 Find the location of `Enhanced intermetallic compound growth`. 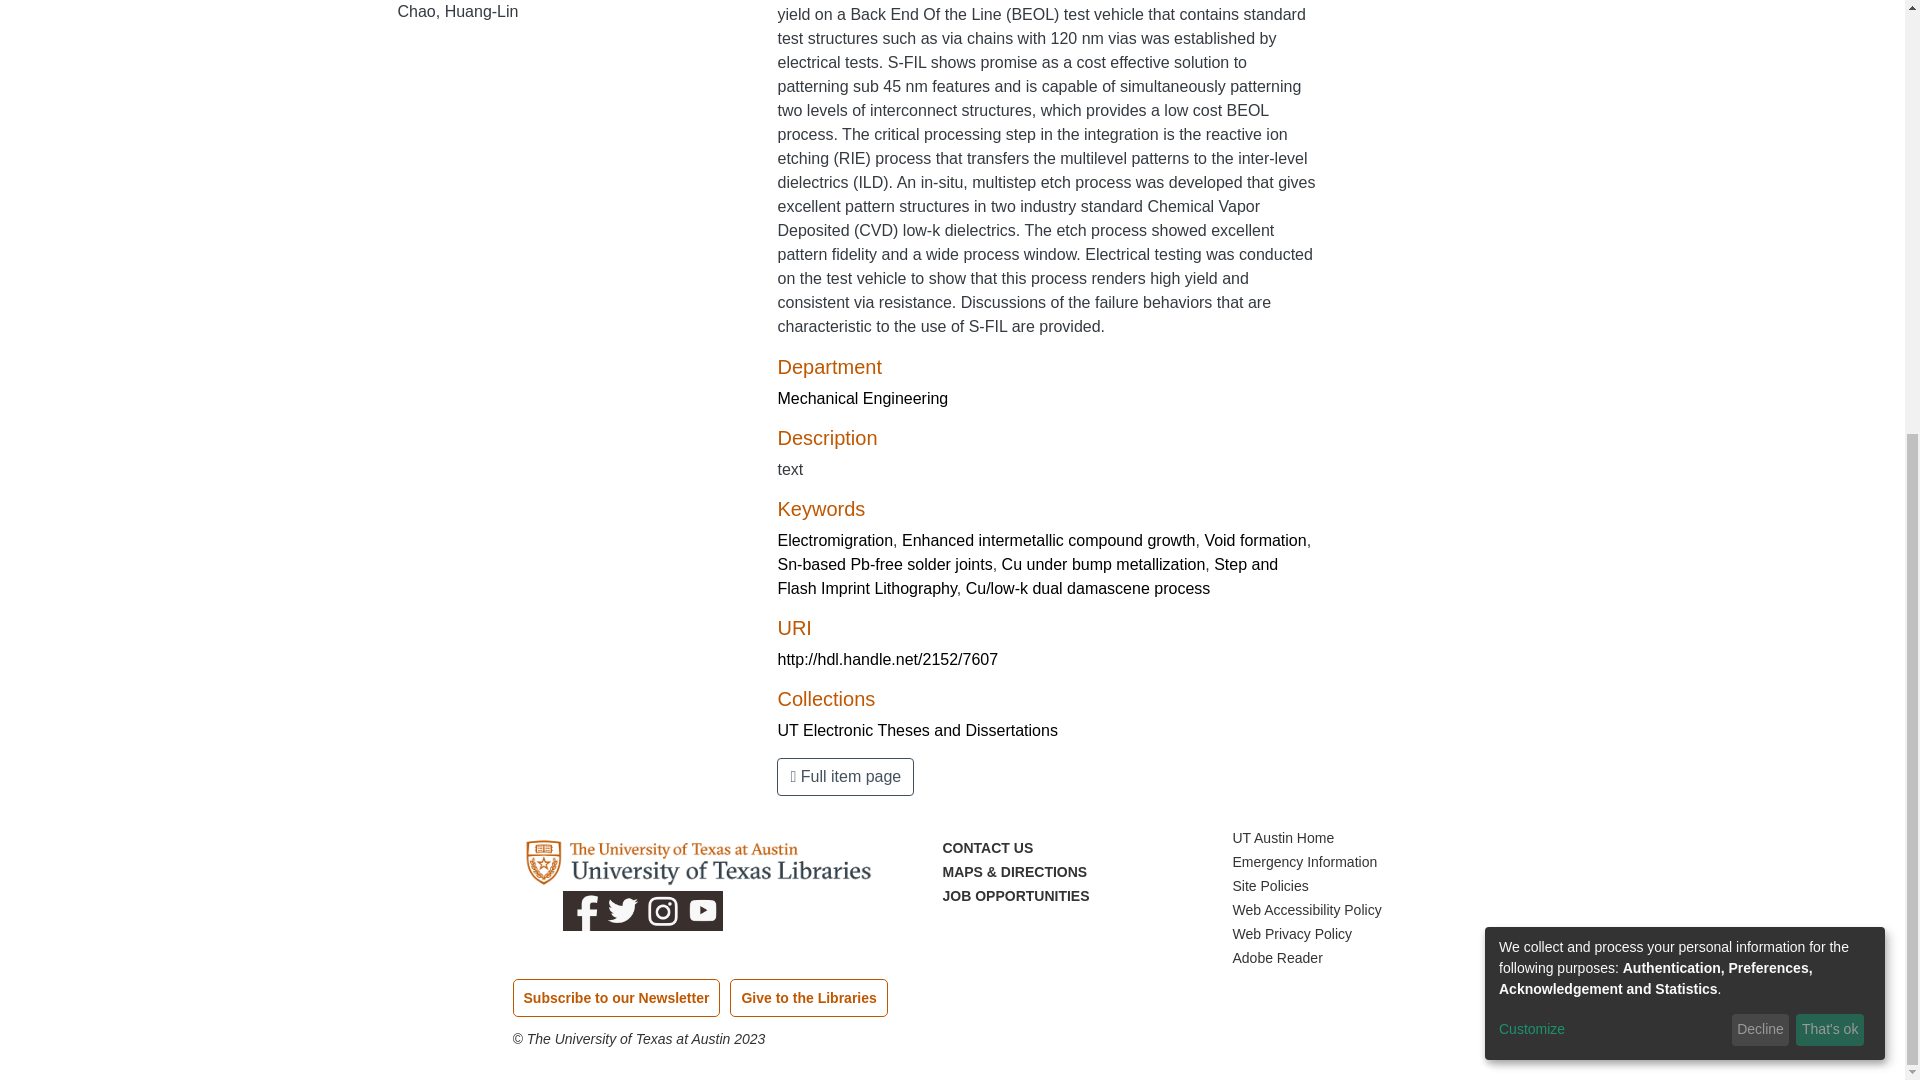

Enhanced intermetallic compound growth is located at coordinates (1049, 540).